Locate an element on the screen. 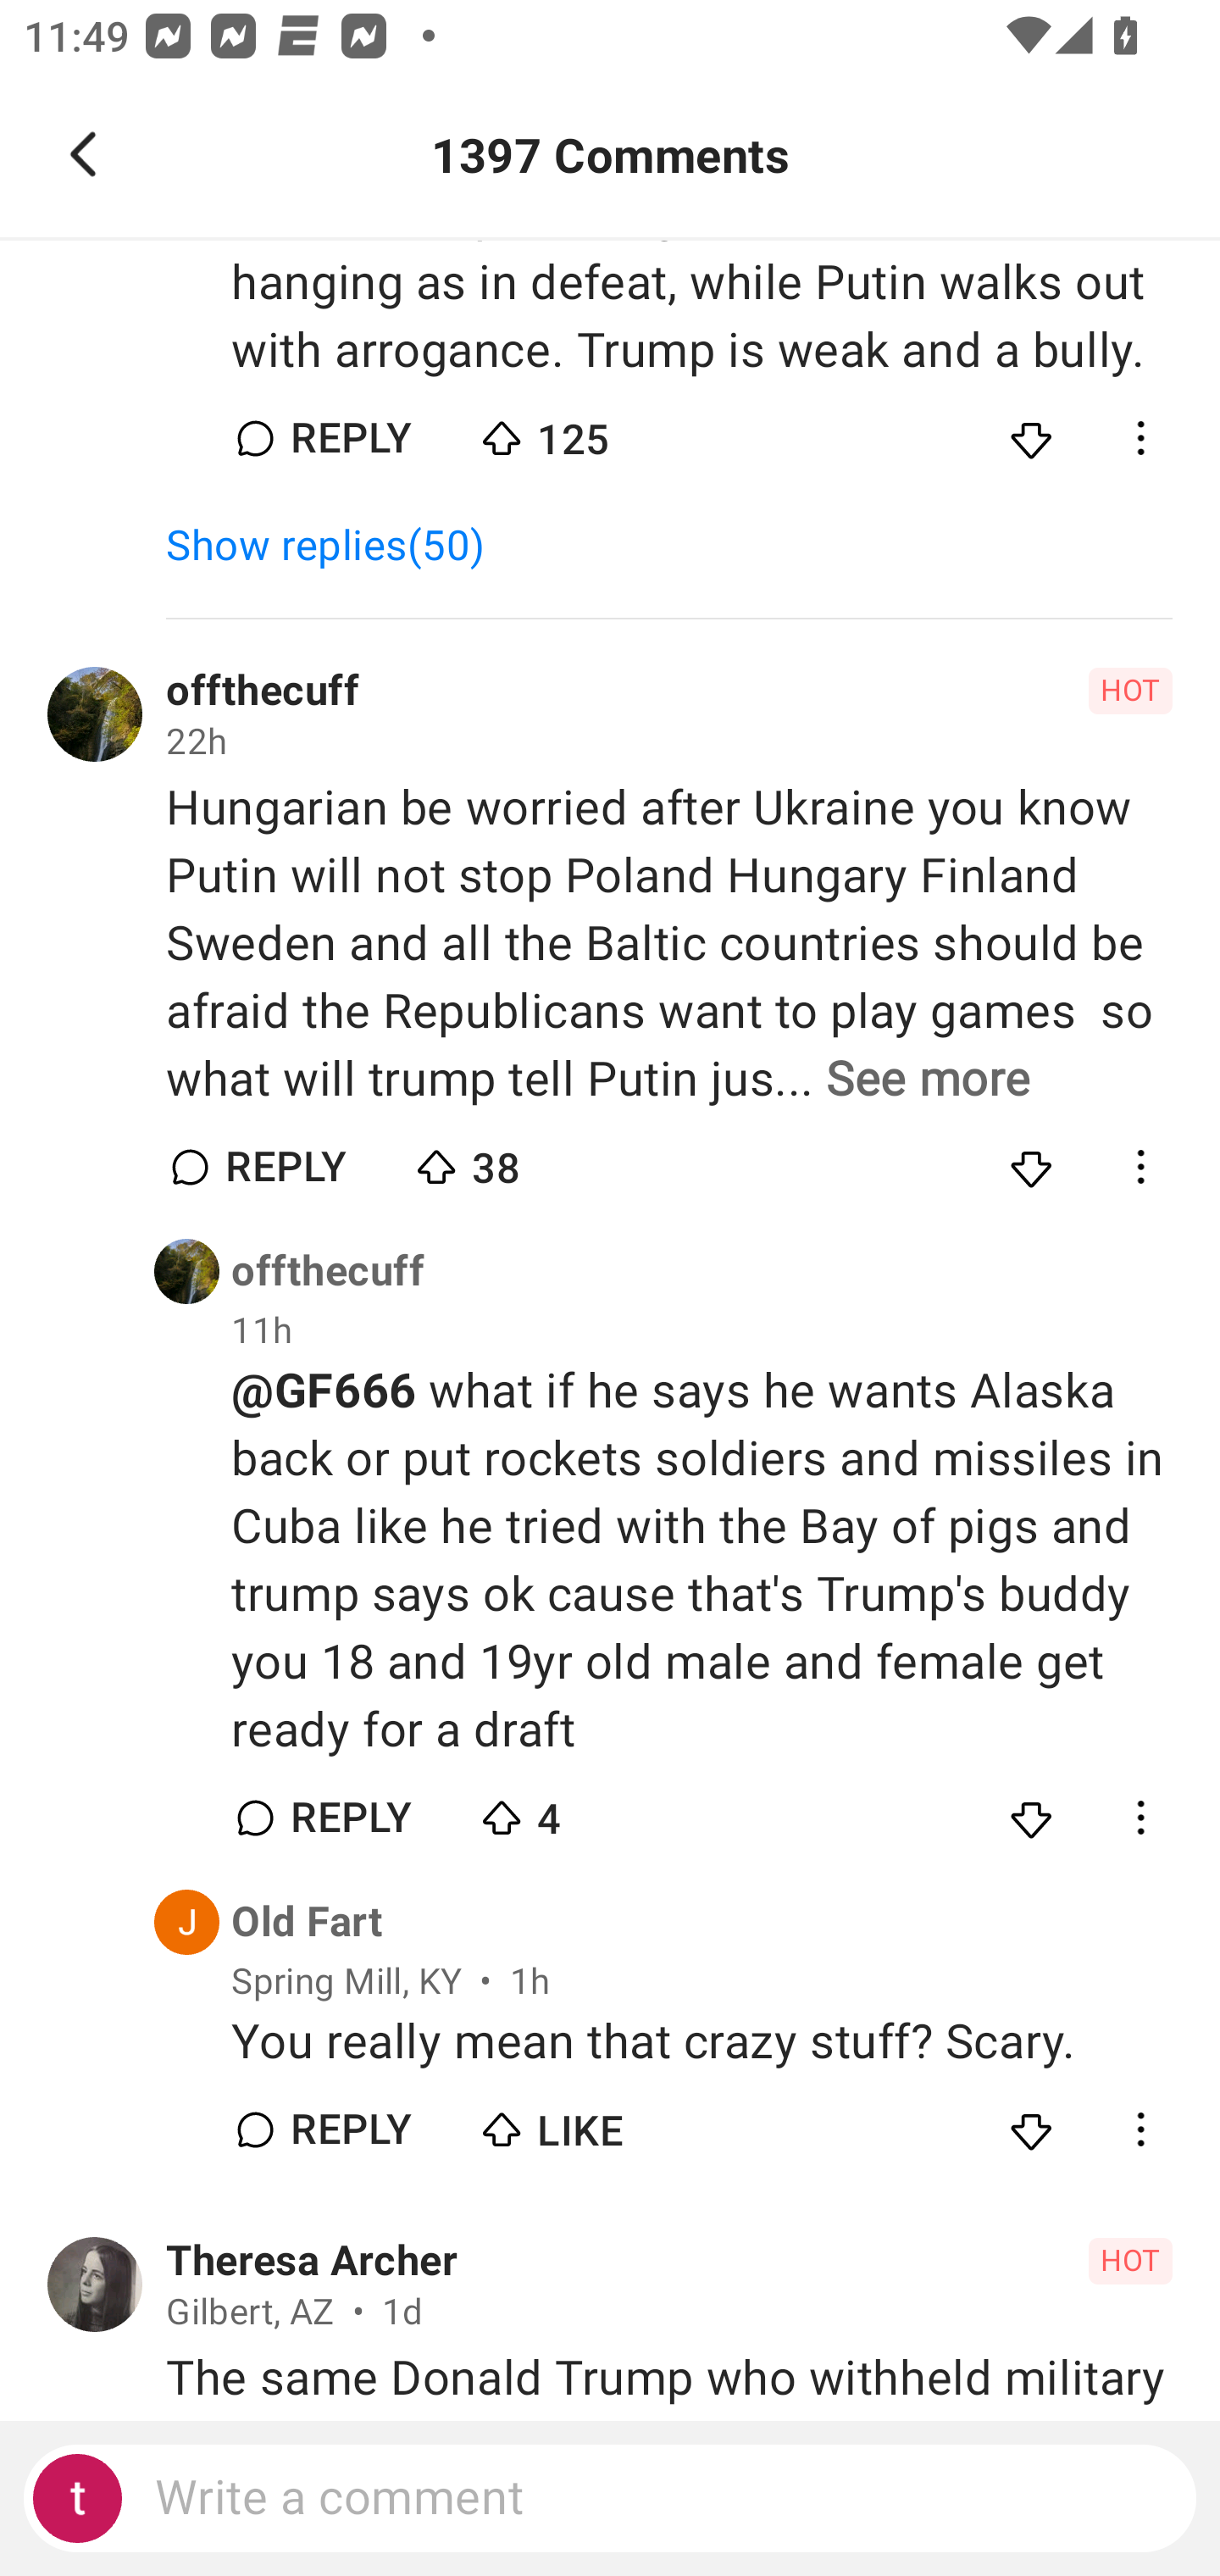 The image size is (1220, 2576). LIKE is located at coordinates (591, 2122).